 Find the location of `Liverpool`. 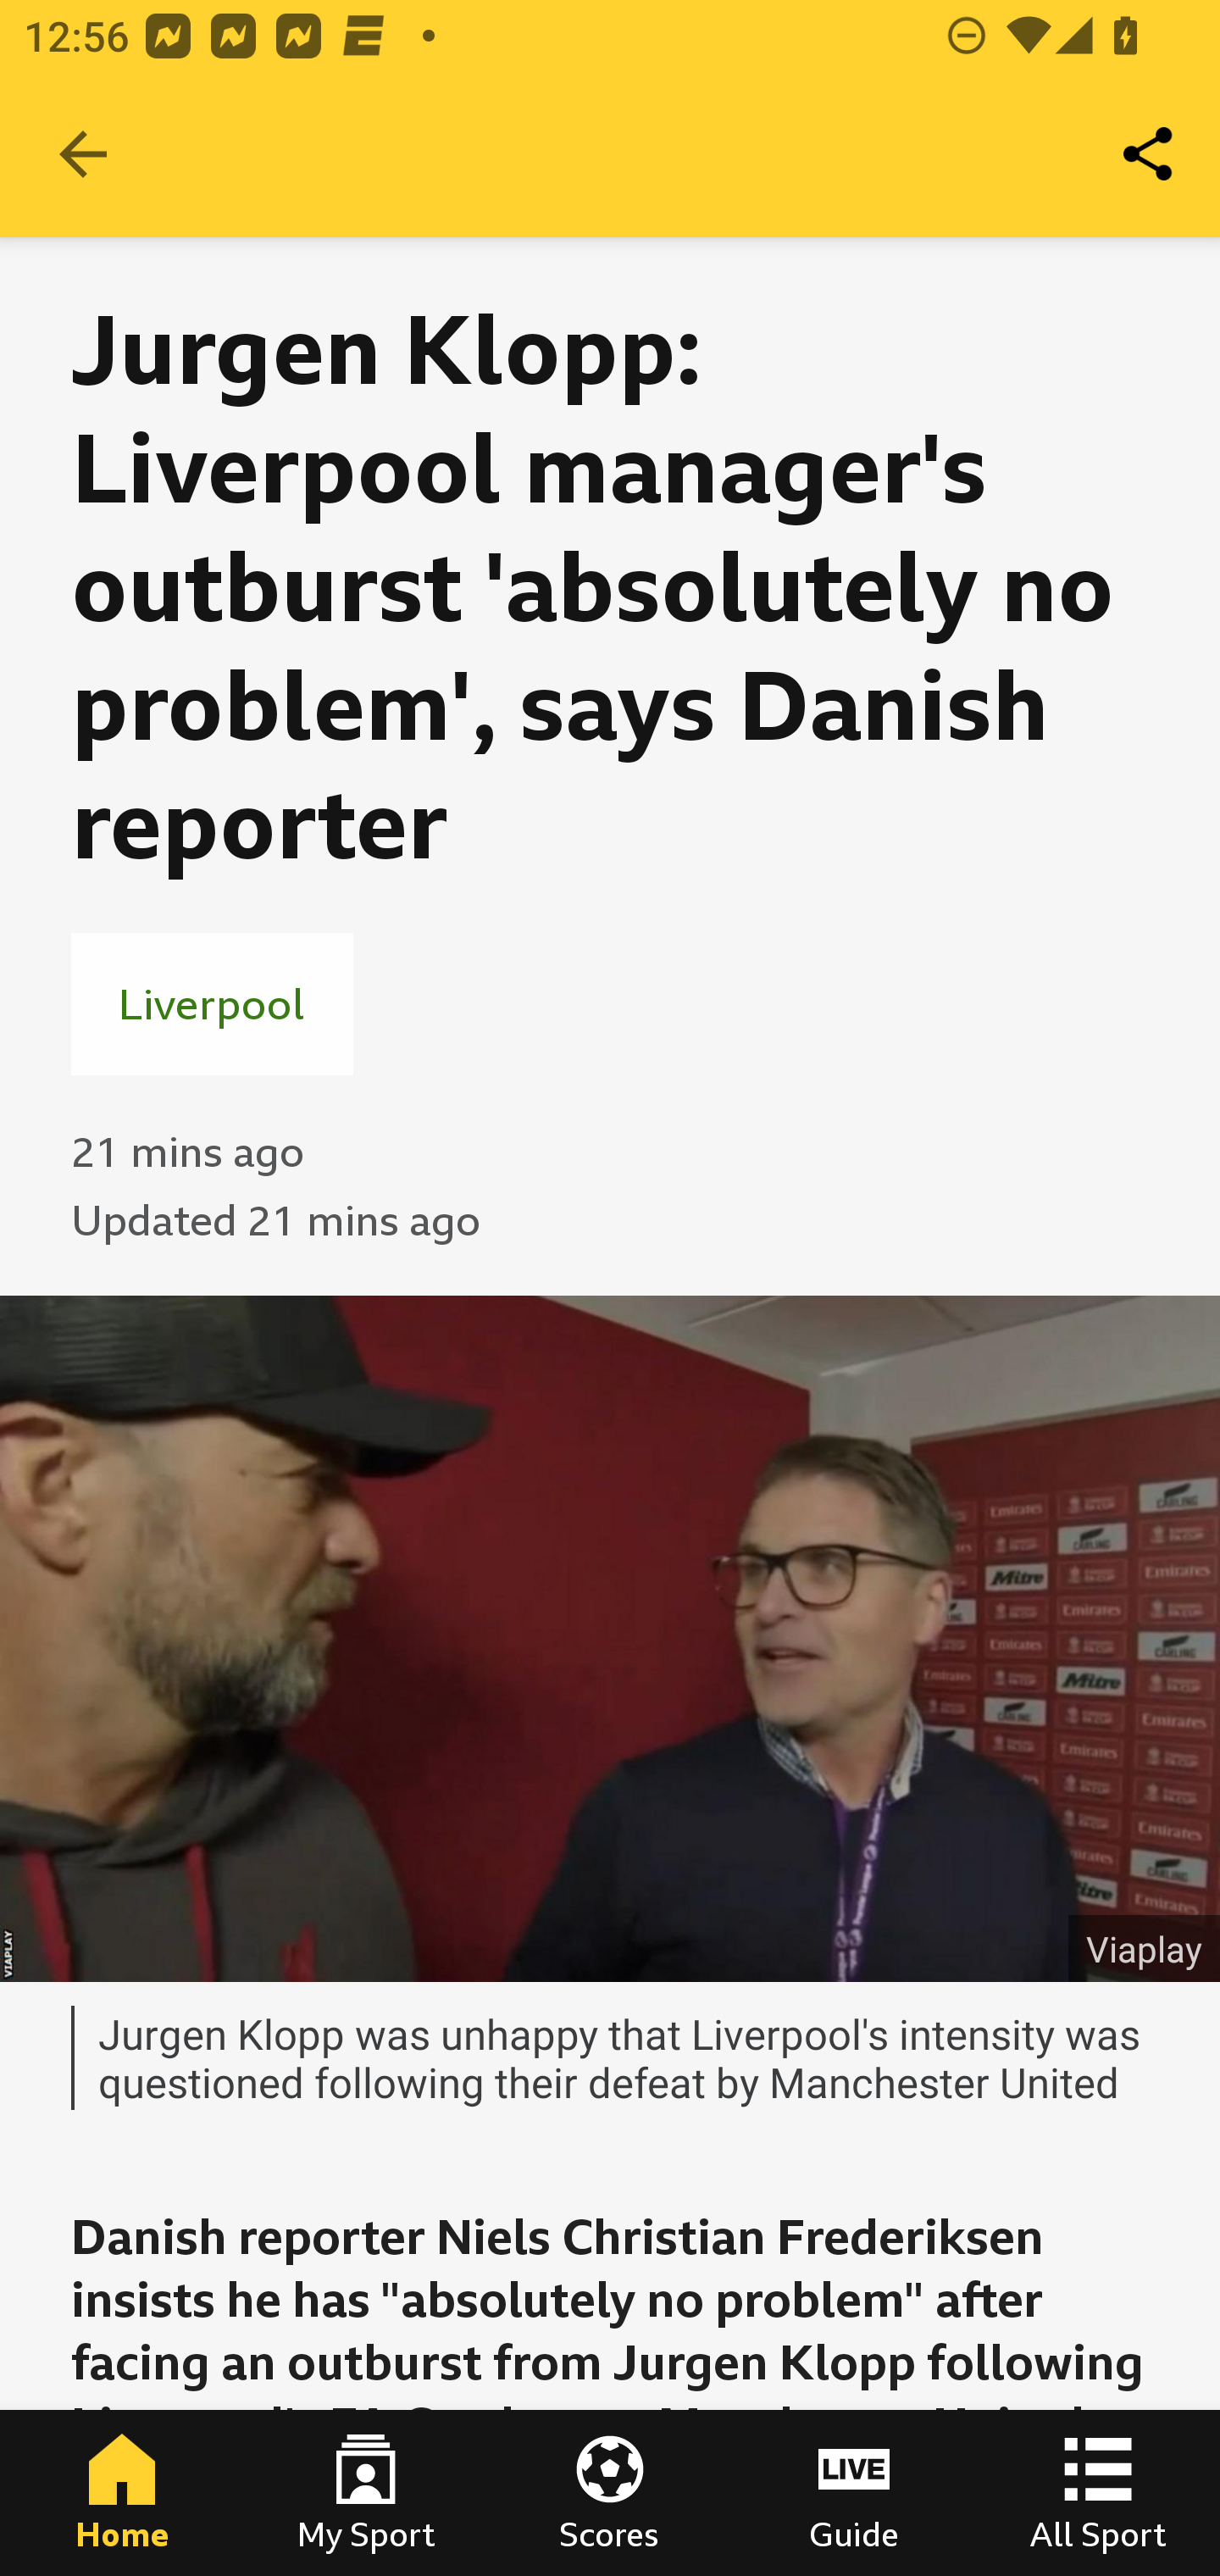

Liverpool is located at coordinates (212, 1003).